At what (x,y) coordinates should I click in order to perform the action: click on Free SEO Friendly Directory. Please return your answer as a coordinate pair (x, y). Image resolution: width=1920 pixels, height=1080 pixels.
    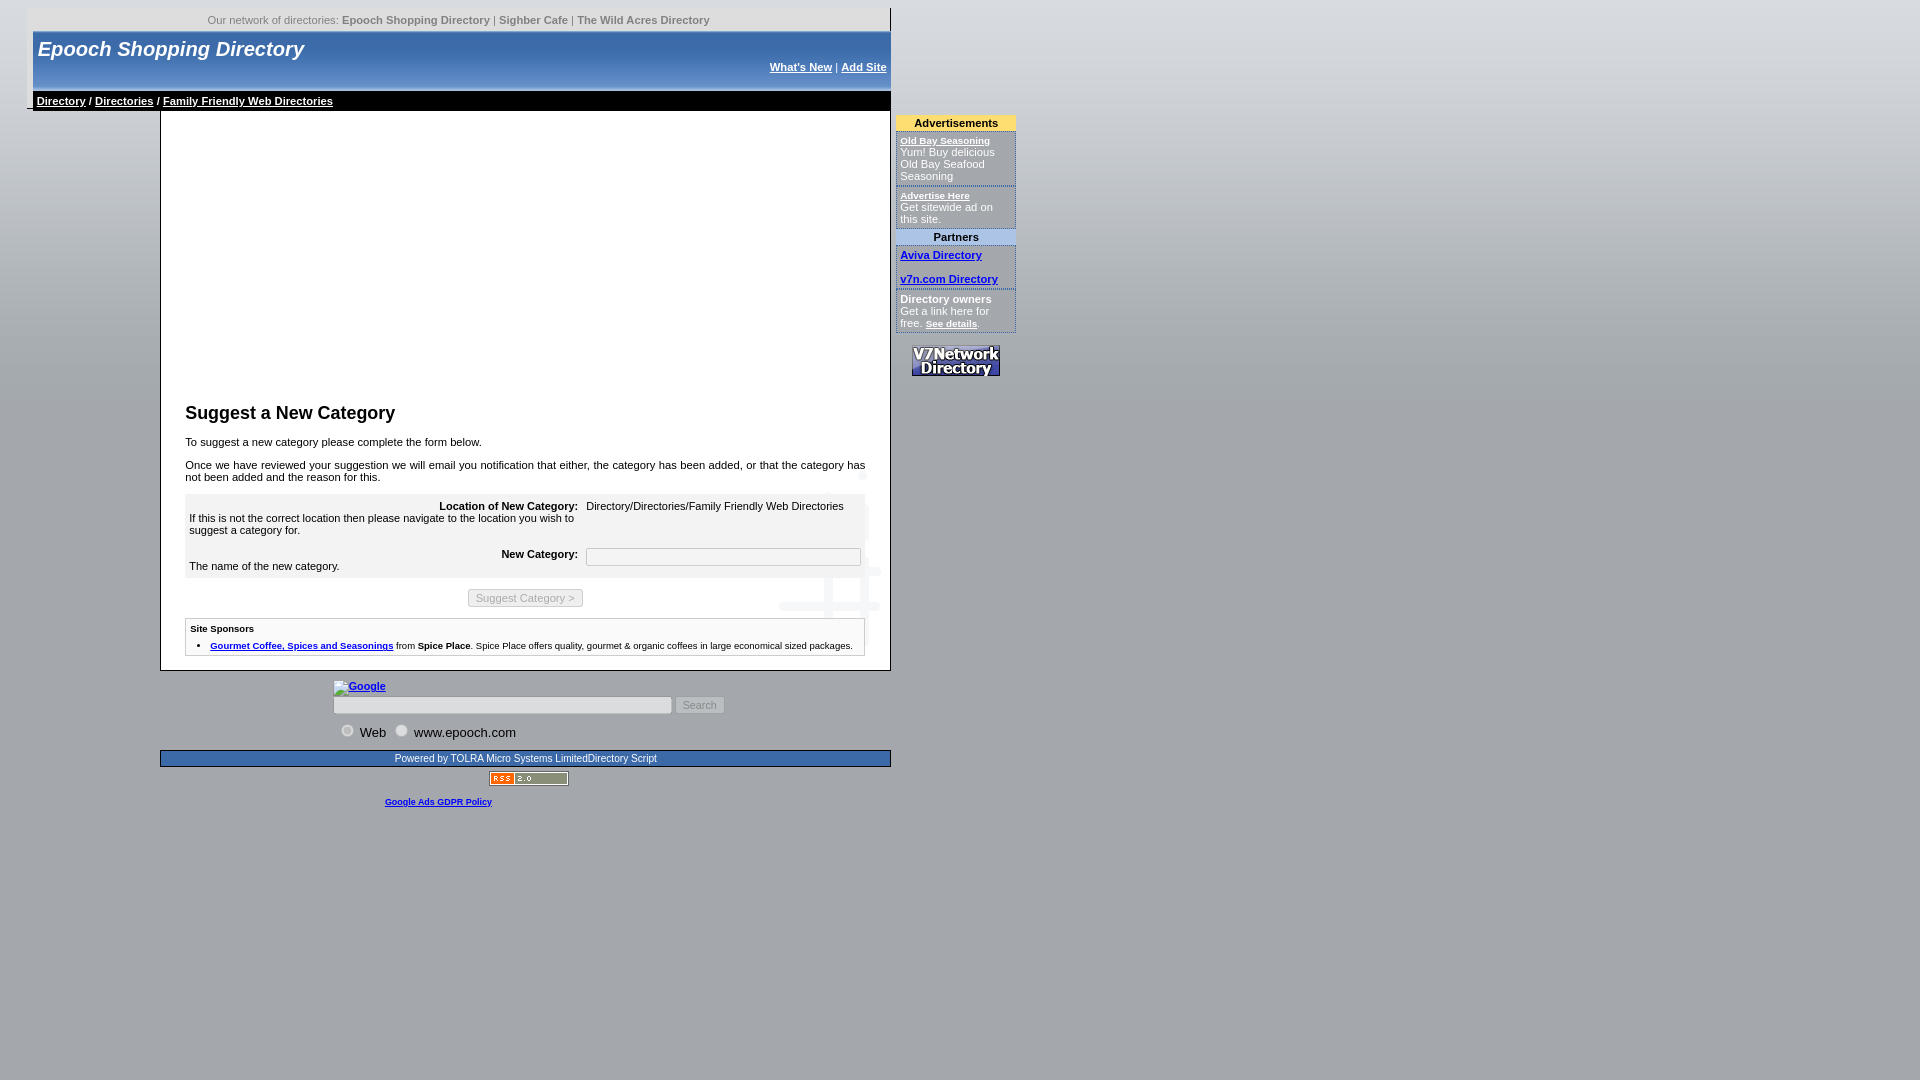
    Looking at the image, I should click on (534, 20).